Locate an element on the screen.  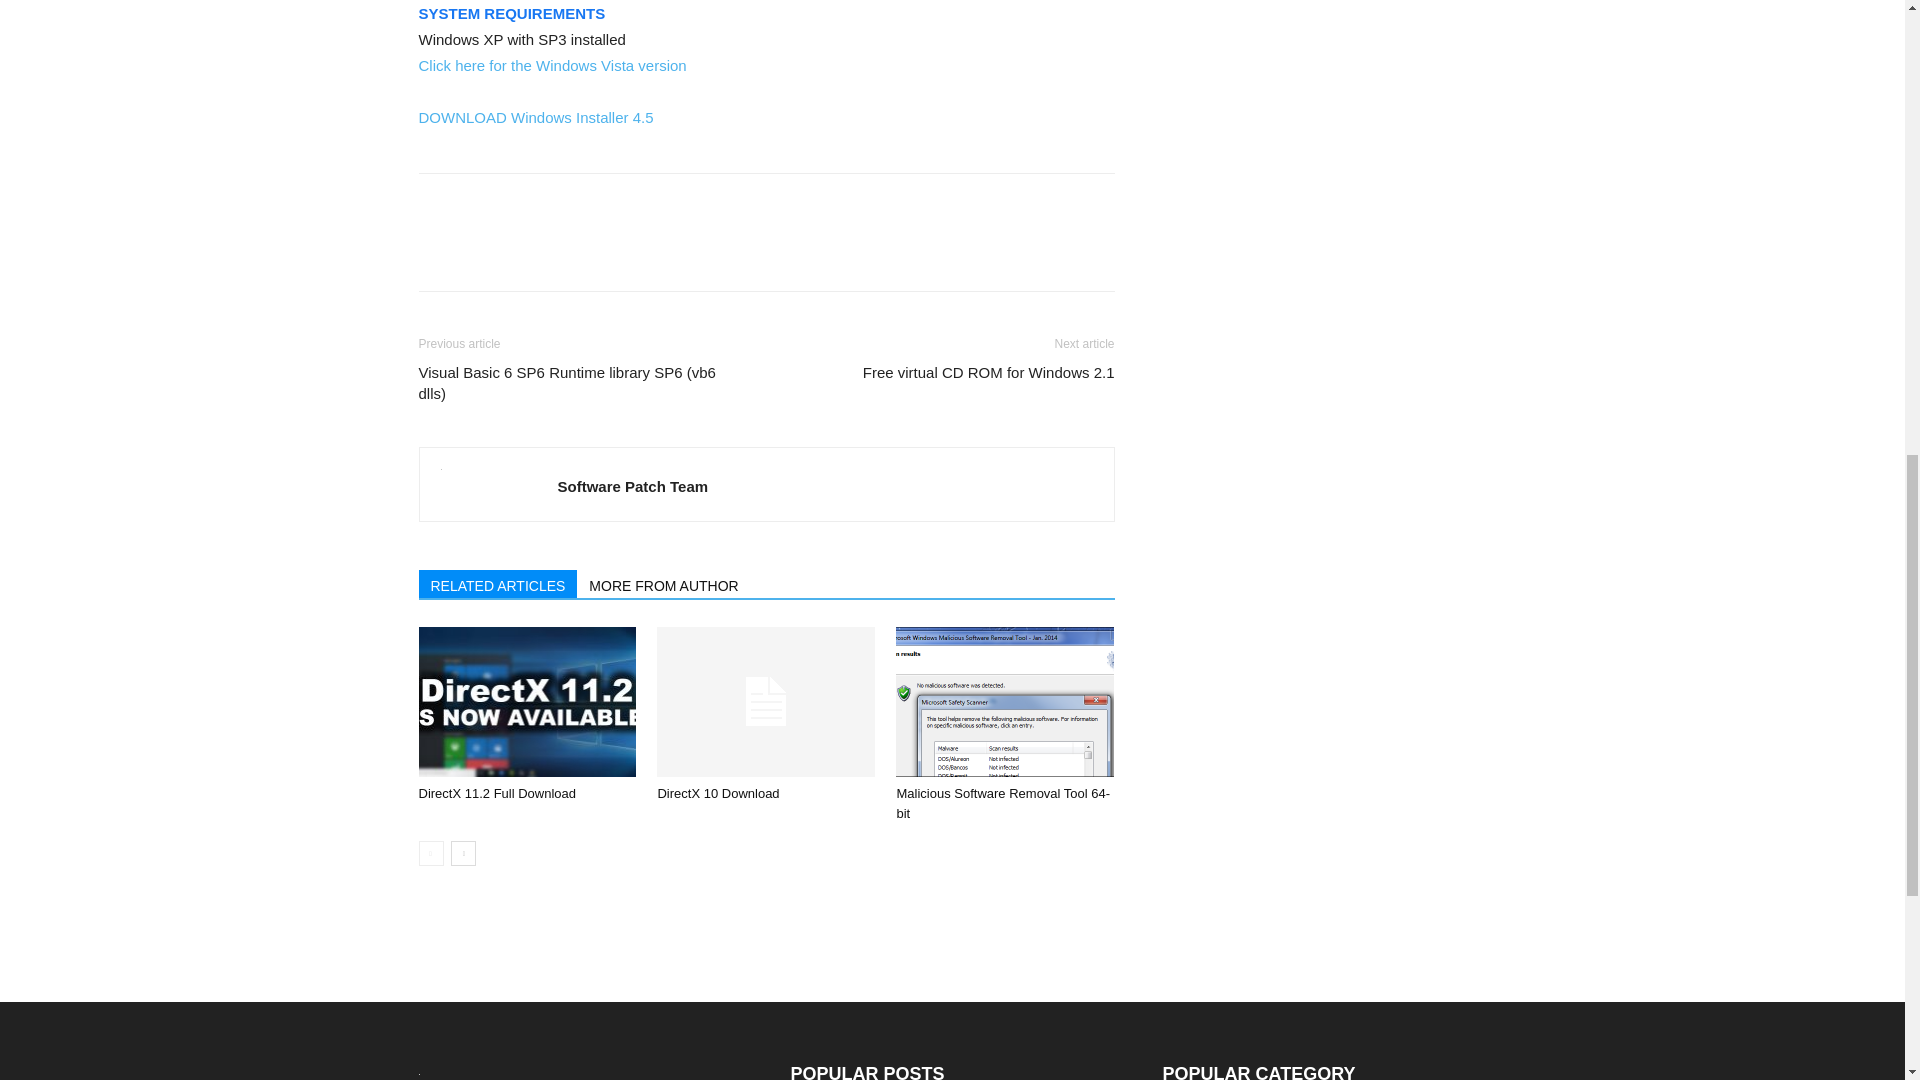
DOWNLOAD Windows Installer 4.5 is located at coordinates (535, 118).